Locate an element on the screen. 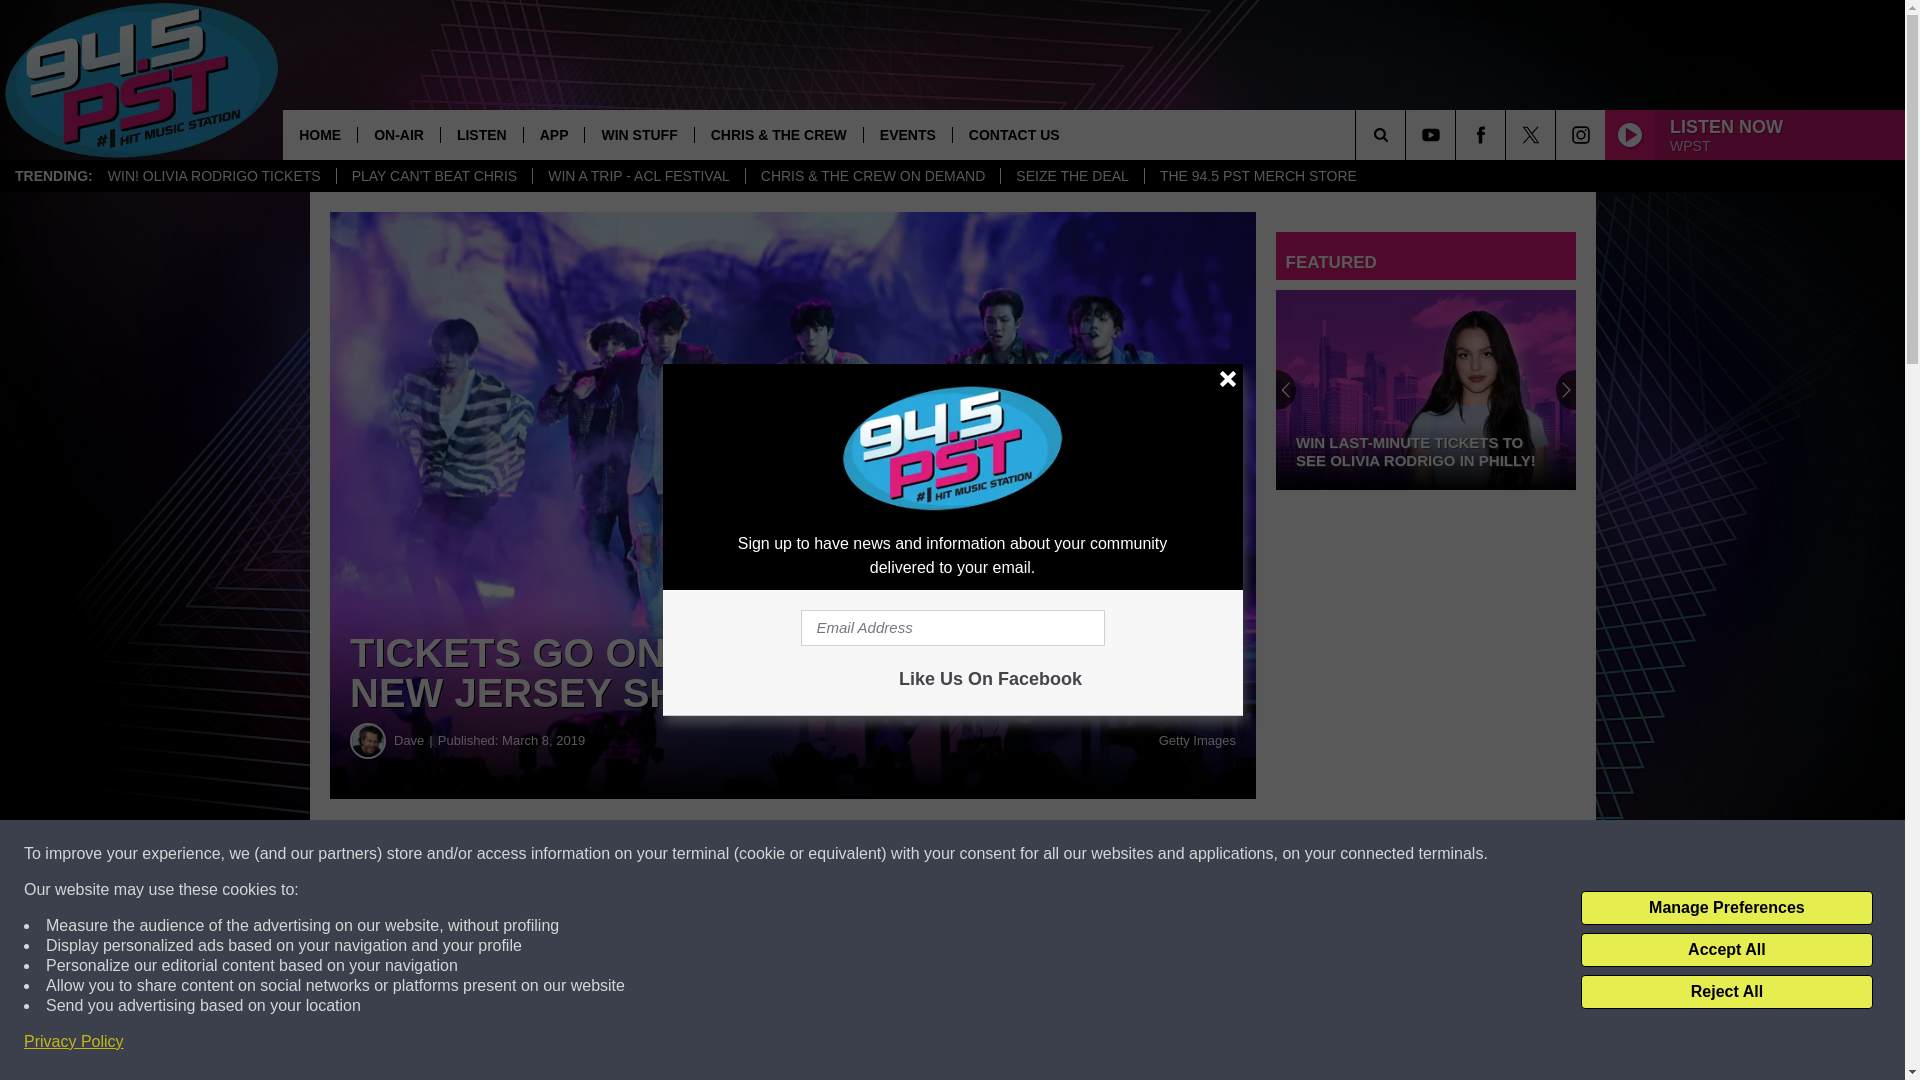  THE 94.5 PST MERCH STORE is located at coordinates (1258, 176).